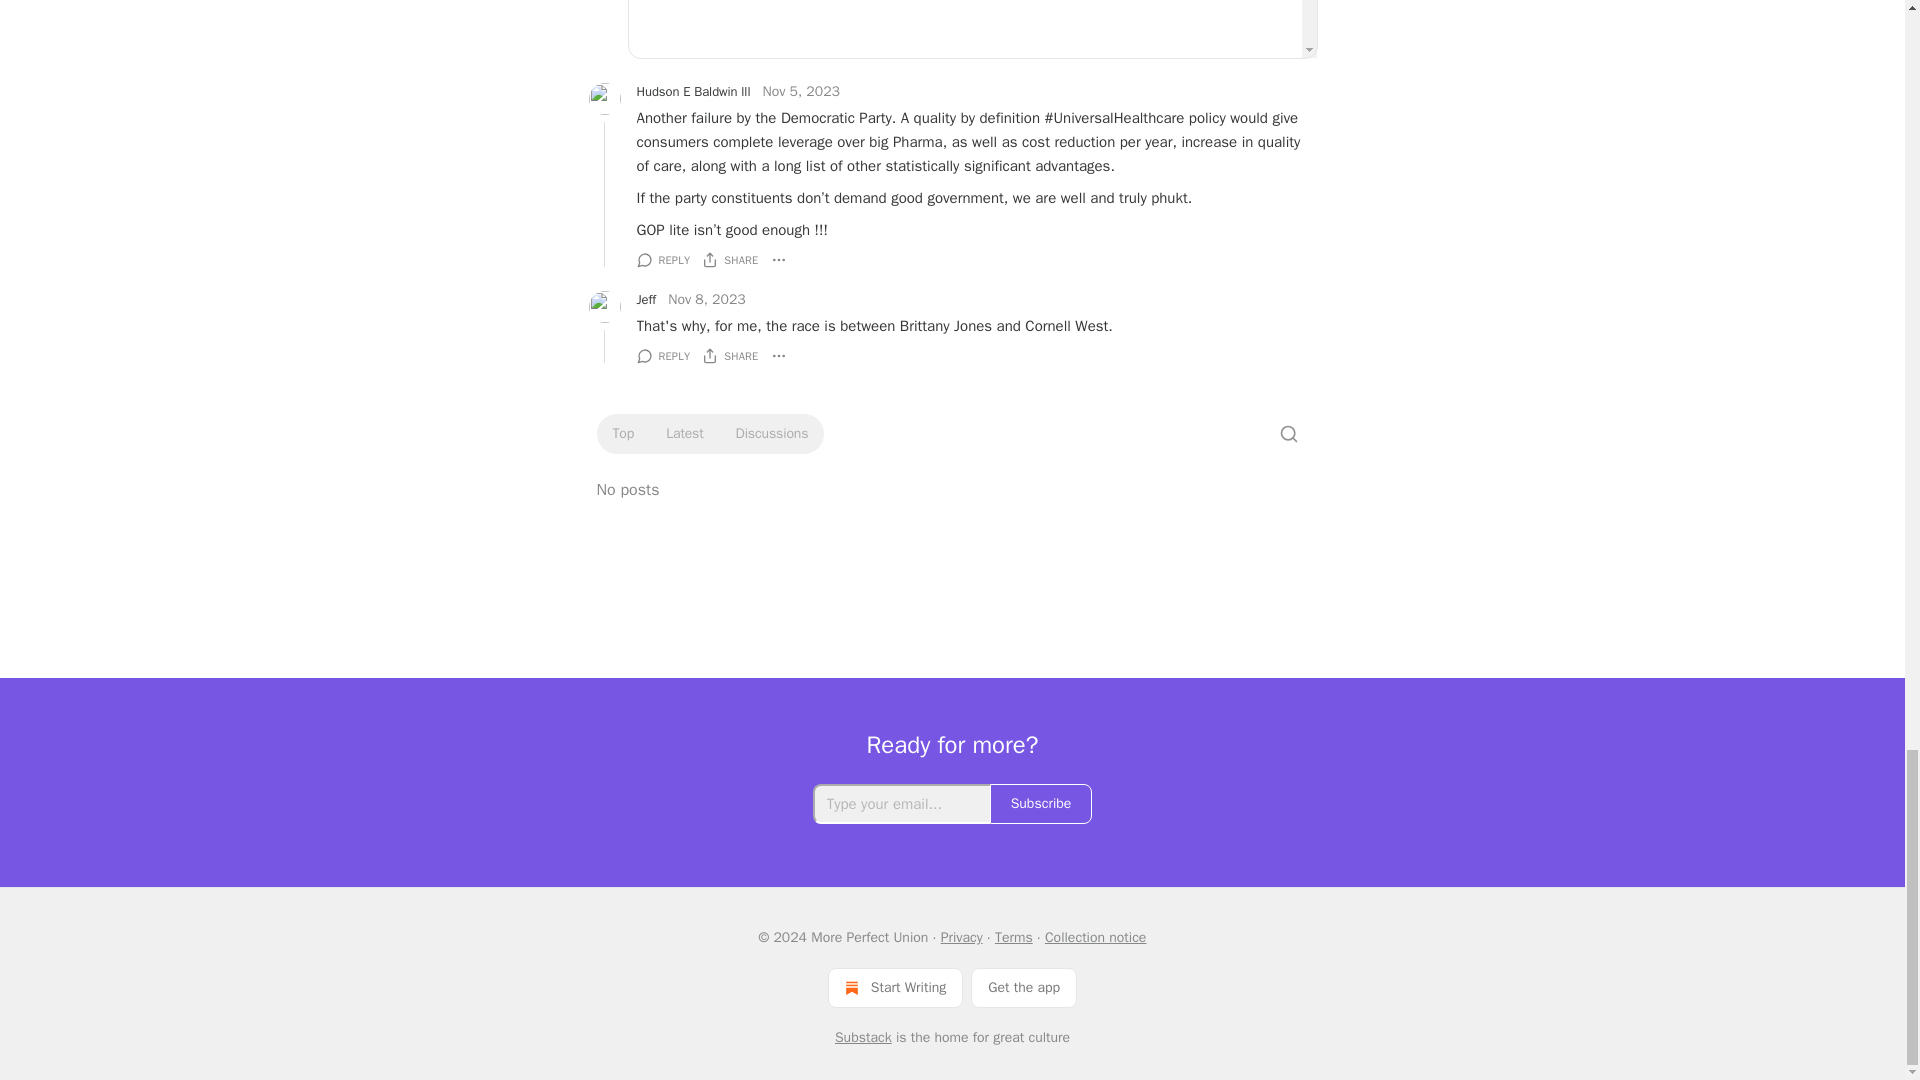 Image resolution: width=1920 pixels, height=1080 pixels. I want to click on Nov 5, 2023, so click(801, 92).